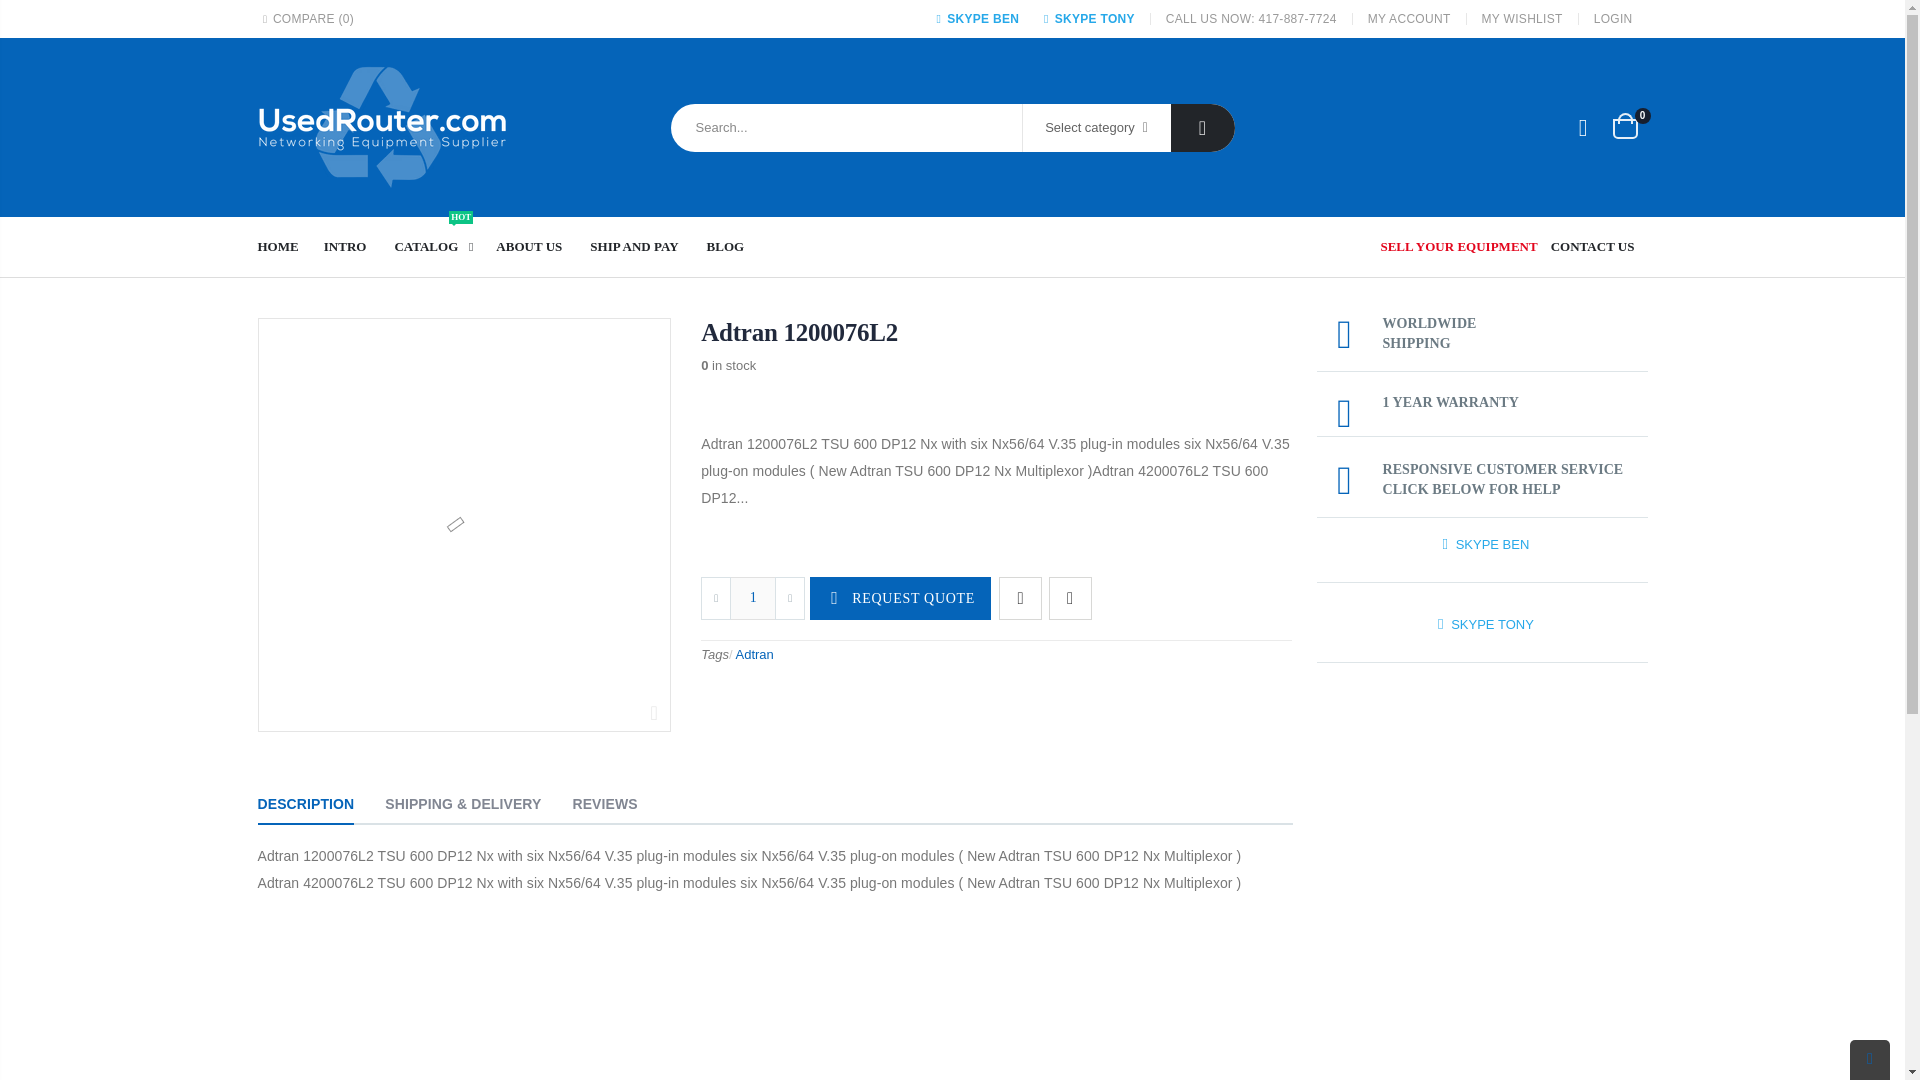 Image resolution: width=1920 pixels, height=1080 pixels. What do you see at coordinates (974, 18) in the screenshot?
I see `HOME` at bounding box center [974, 18].